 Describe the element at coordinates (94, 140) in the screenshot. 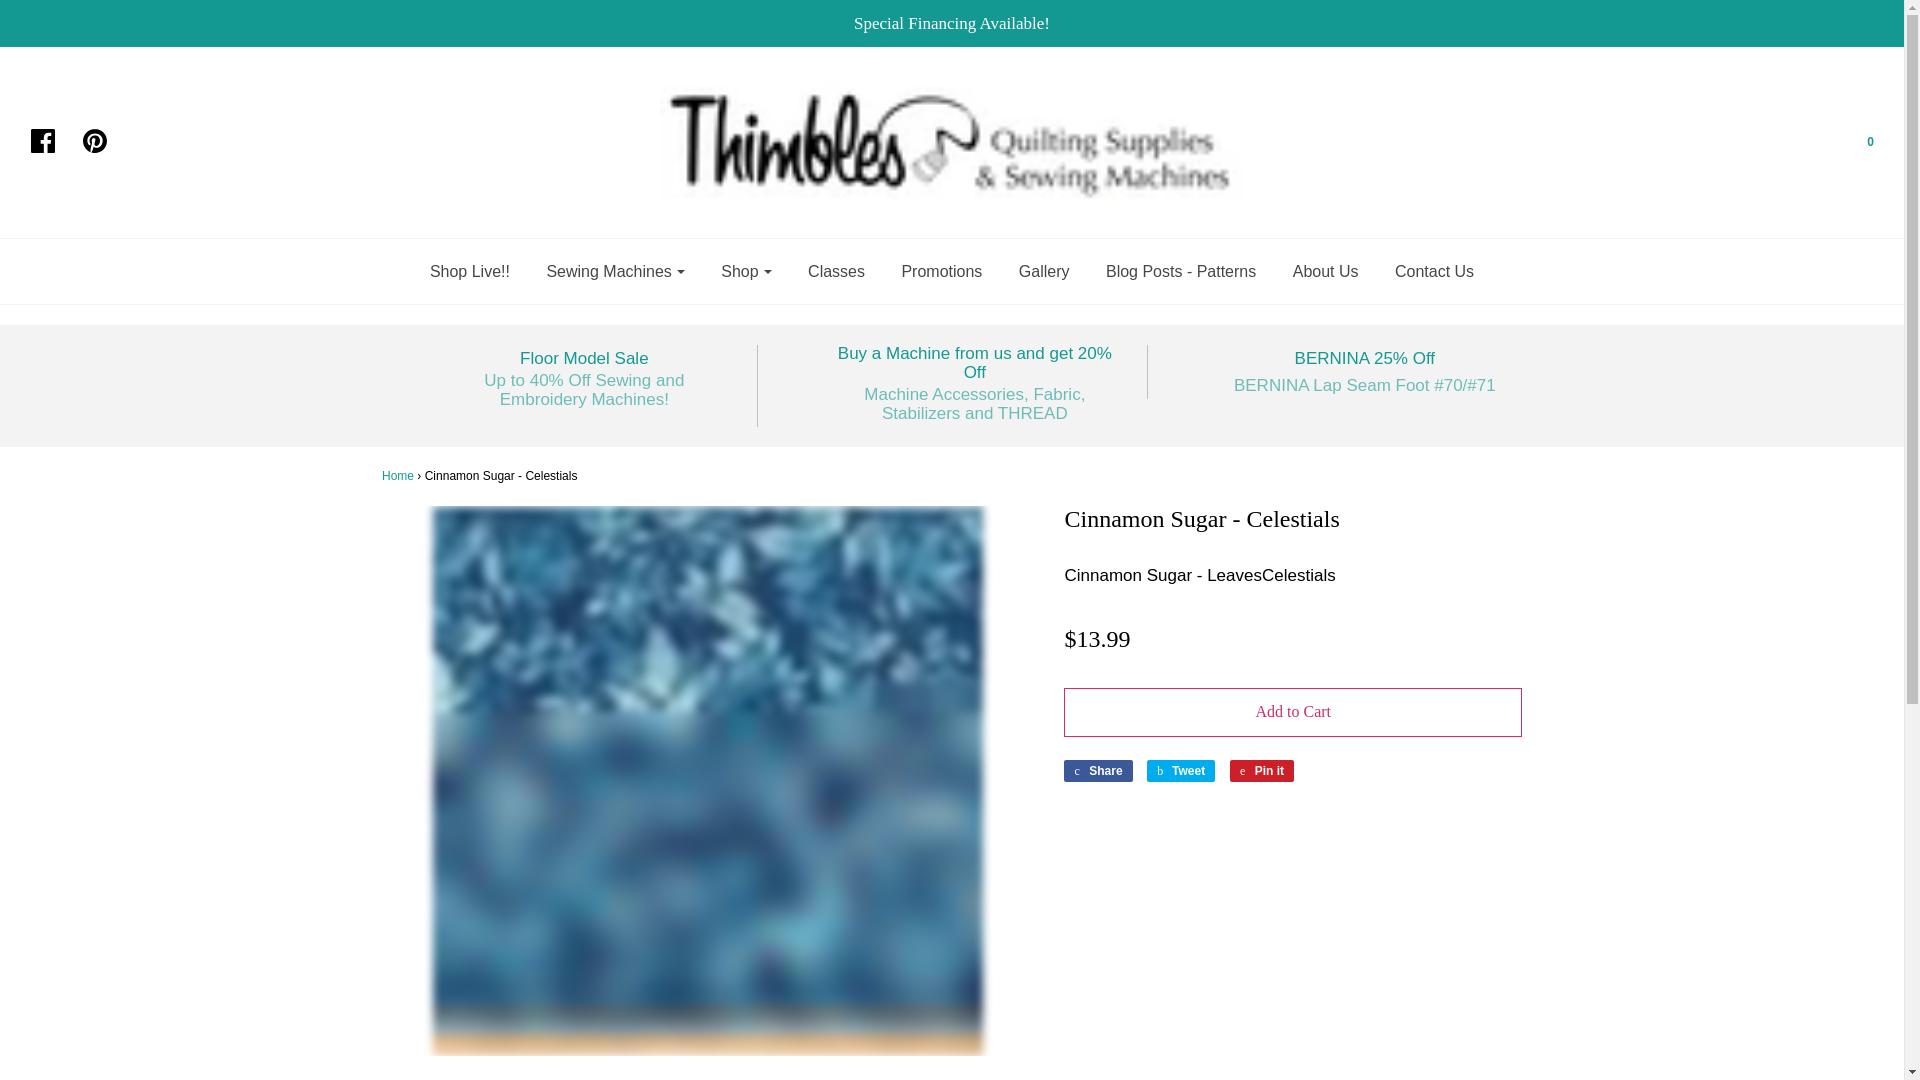

I see `Pinterest icon` at that location.